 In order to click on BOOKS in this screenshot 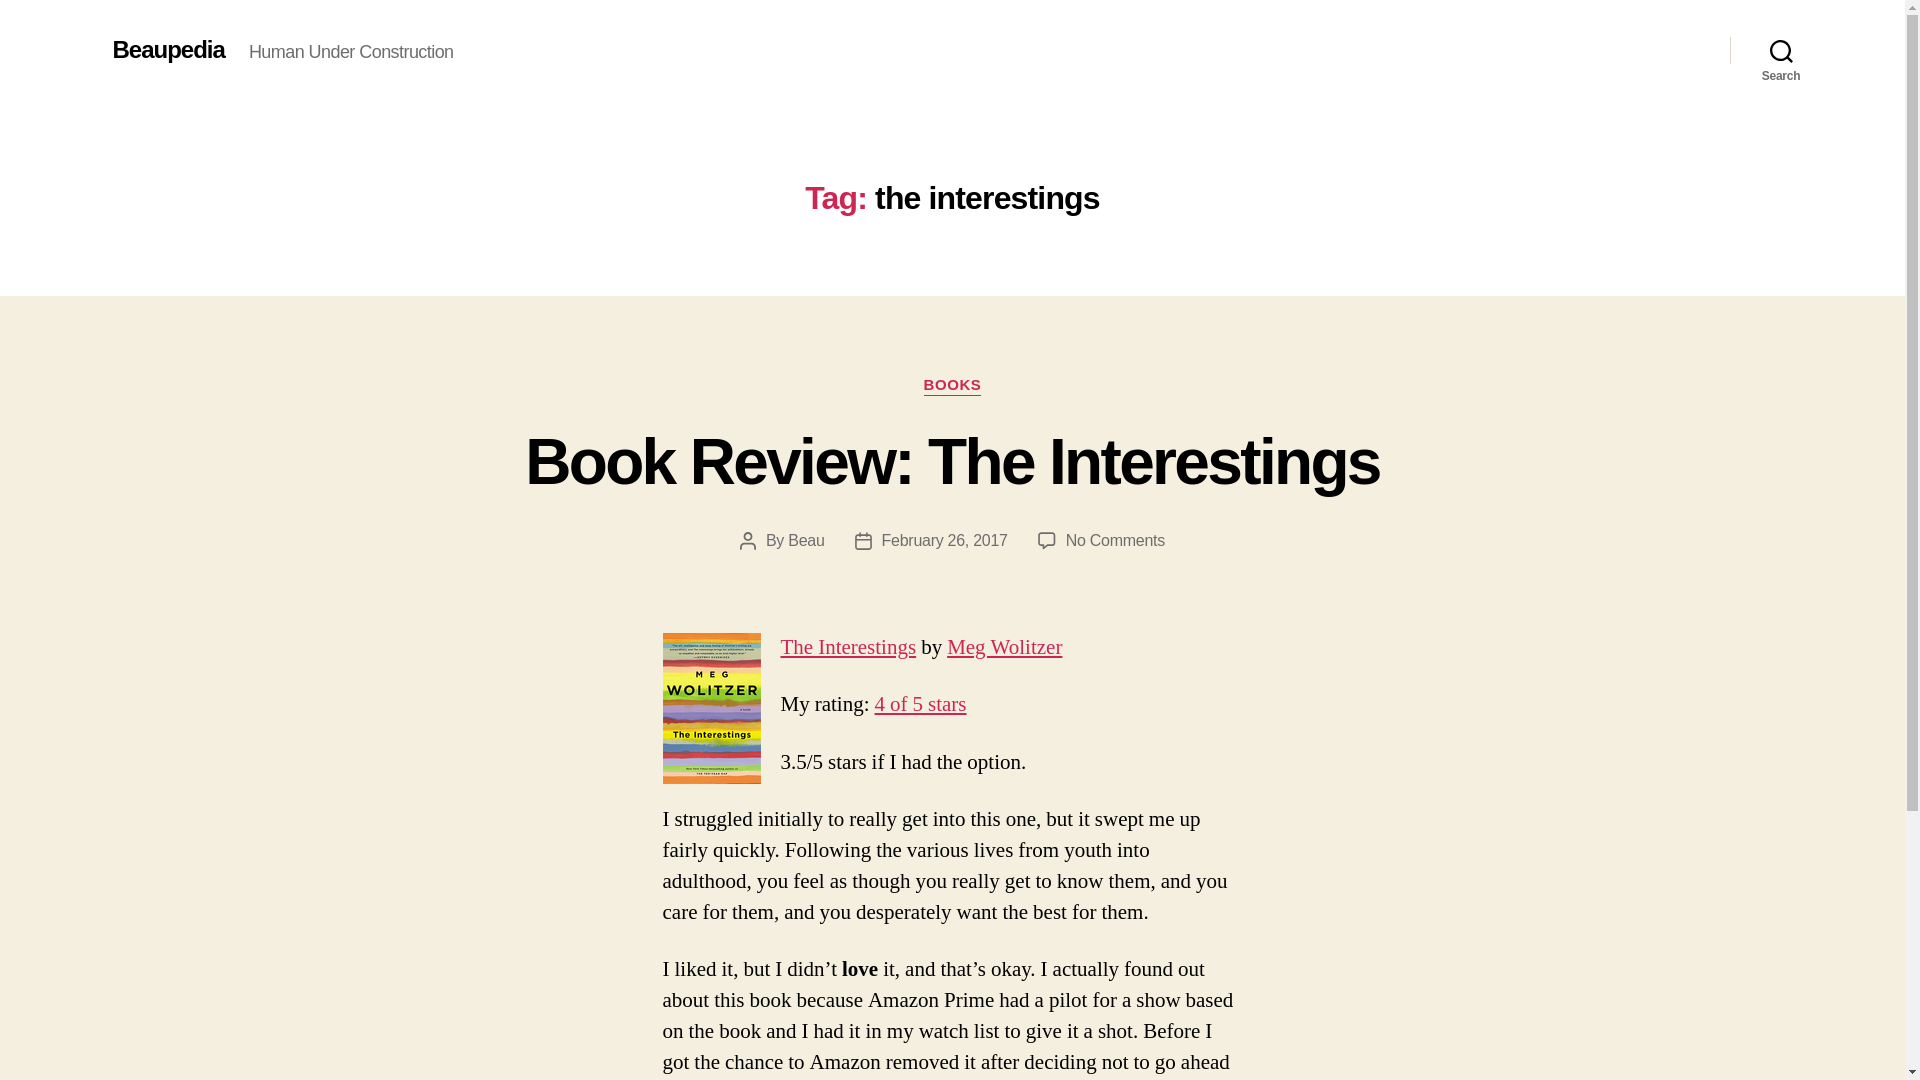, I will do `click(952, 386)`.